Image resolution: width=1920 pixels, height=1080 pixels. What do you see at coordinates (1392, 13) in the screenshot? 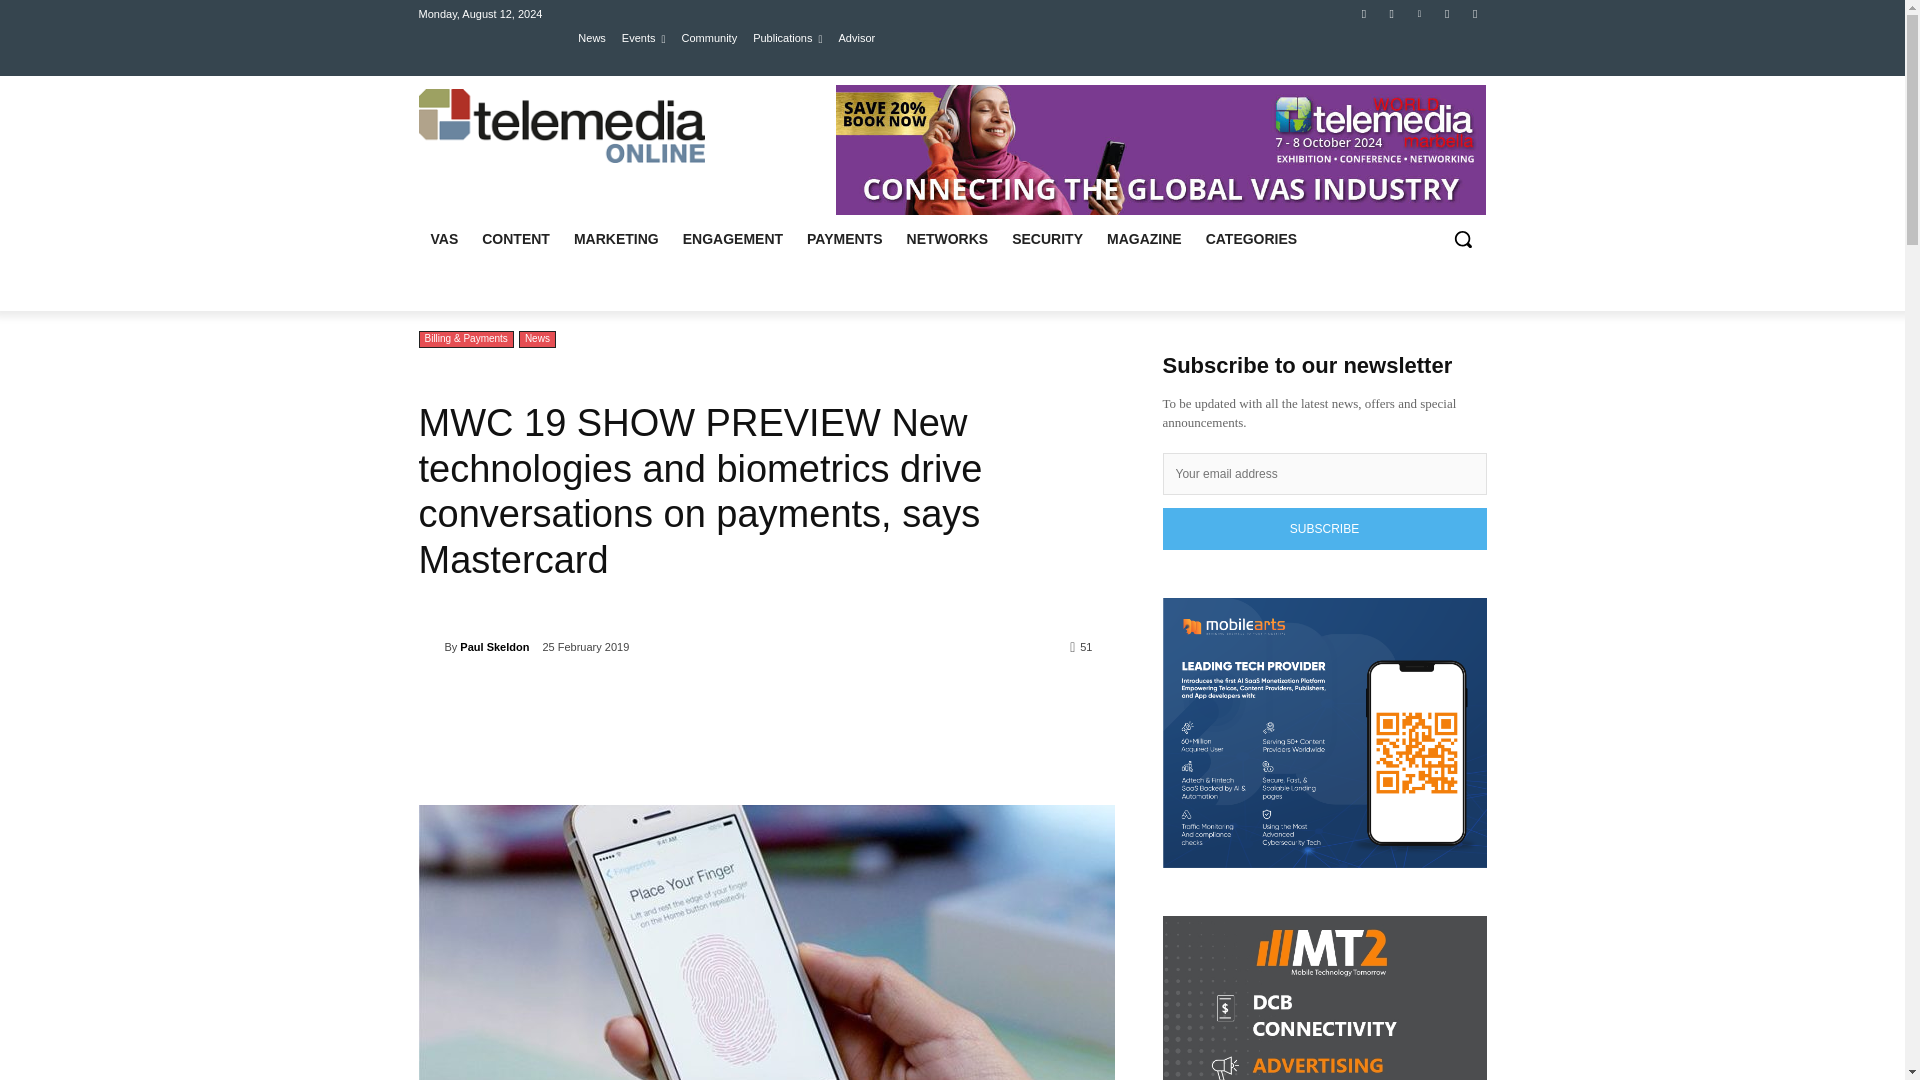
I see `Twitter` at bounding box center [1392, 13].